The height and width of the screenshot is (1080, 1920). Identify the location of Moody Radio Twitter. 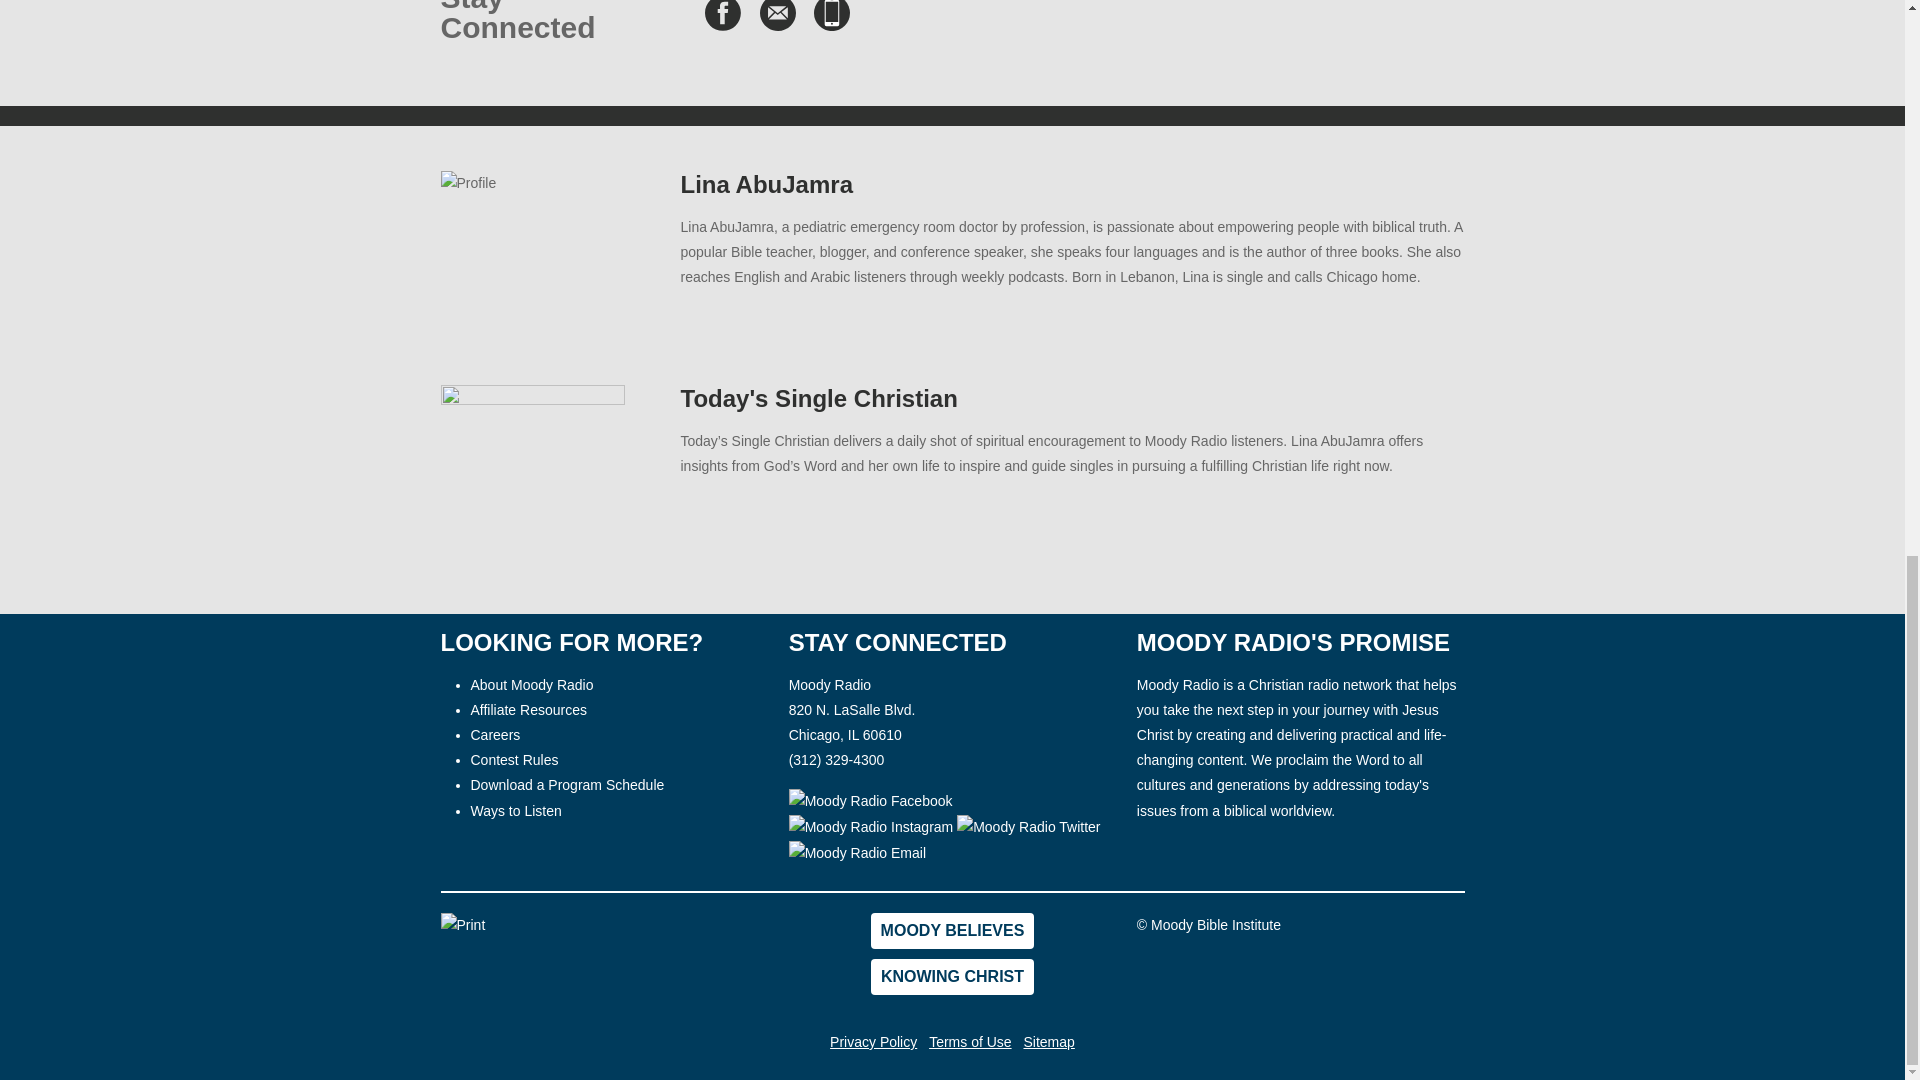
(1028, 825).